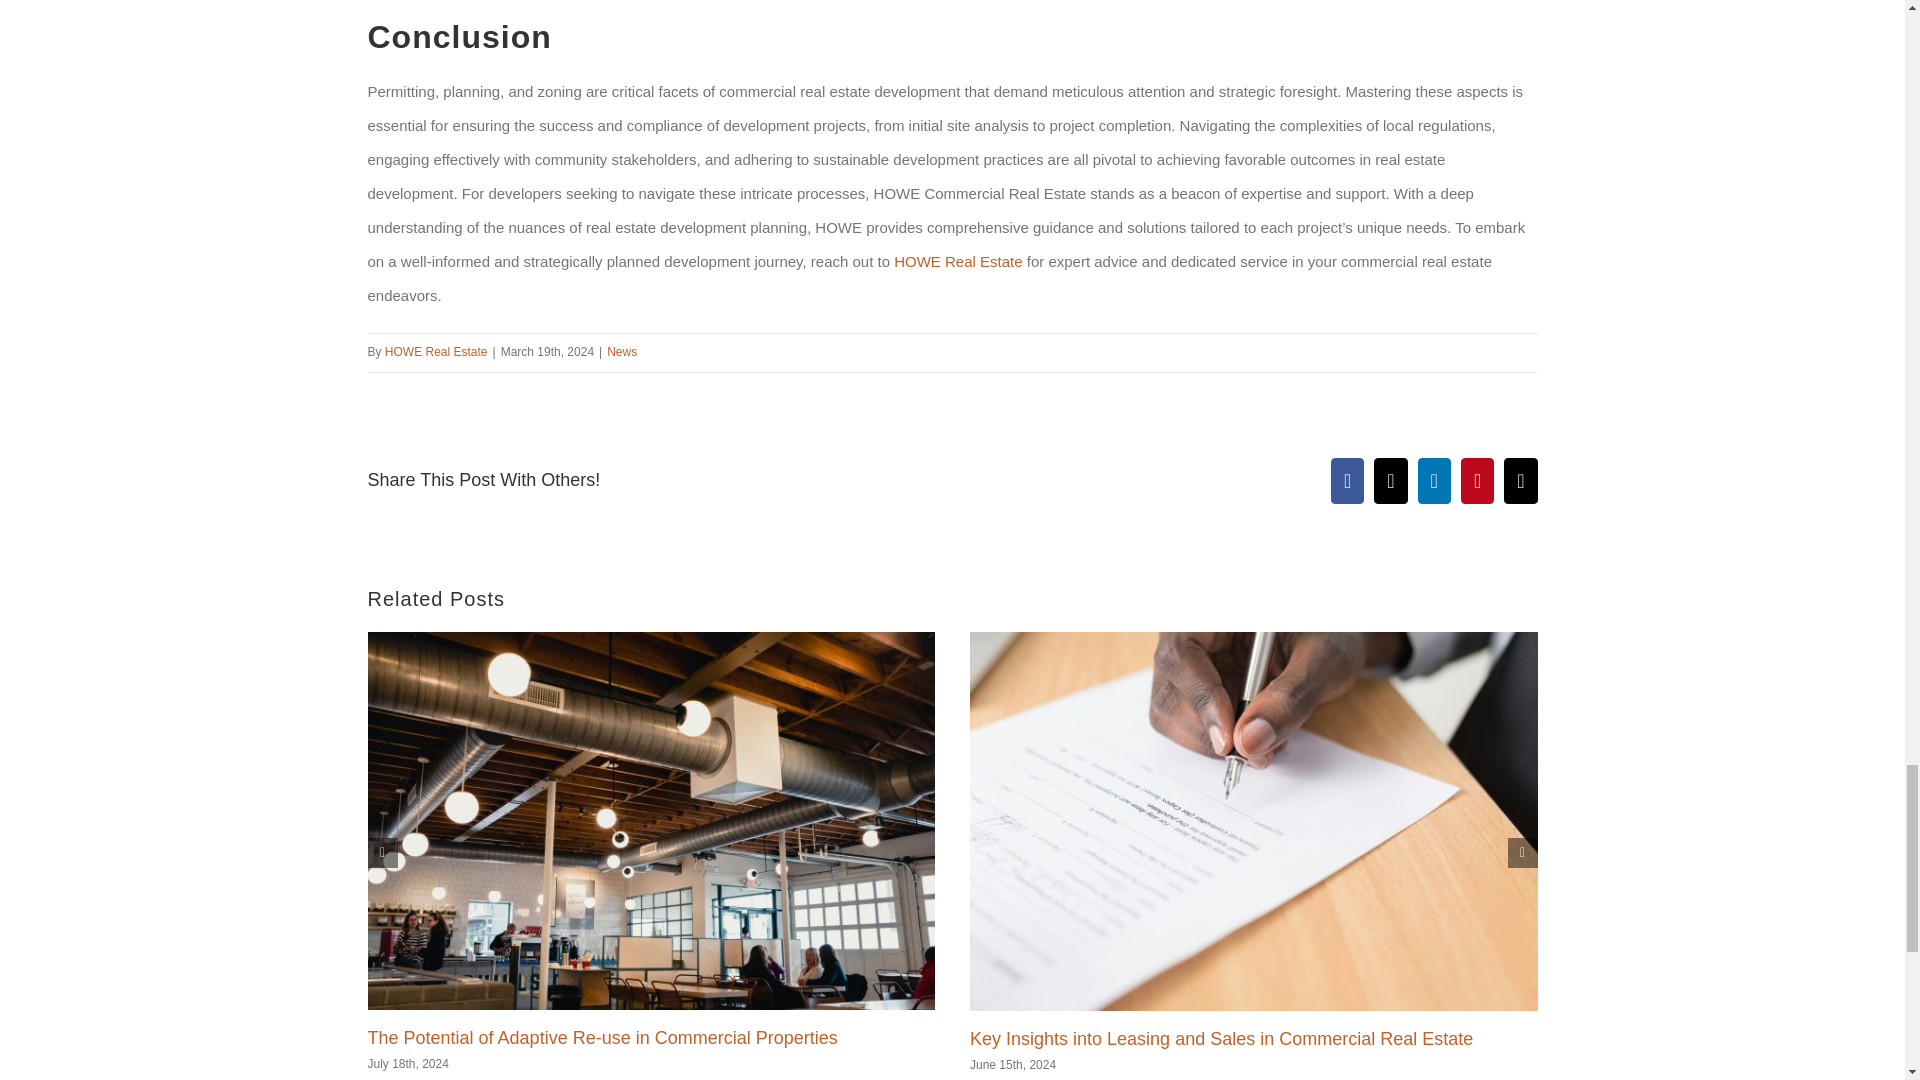 Image resolution: width=1920 pixels, height=1080 pixels. I want to click on News, so click(622, 351).